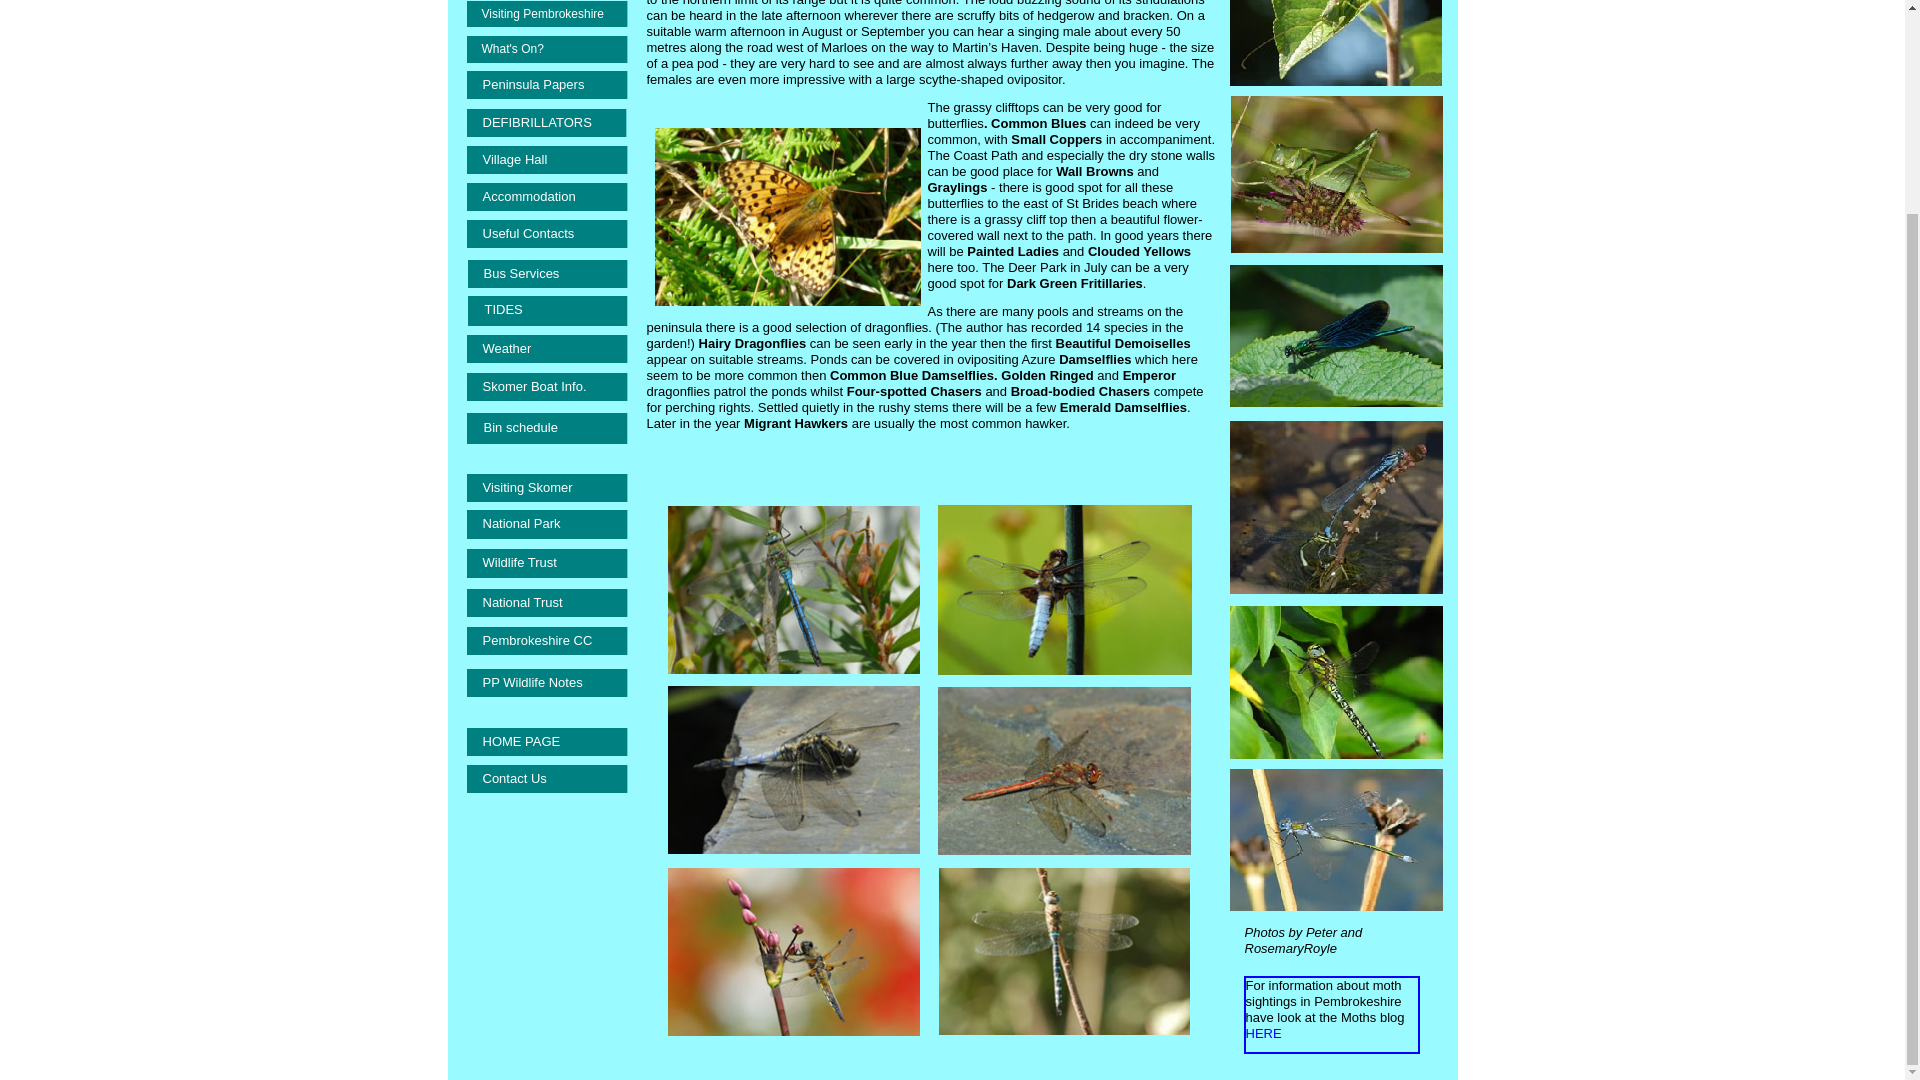 The width and height of the screenshot is (1920, 1080). Describe the element at coordinates (546, 778) in the screenshot. I see `Contact Us` at that location.